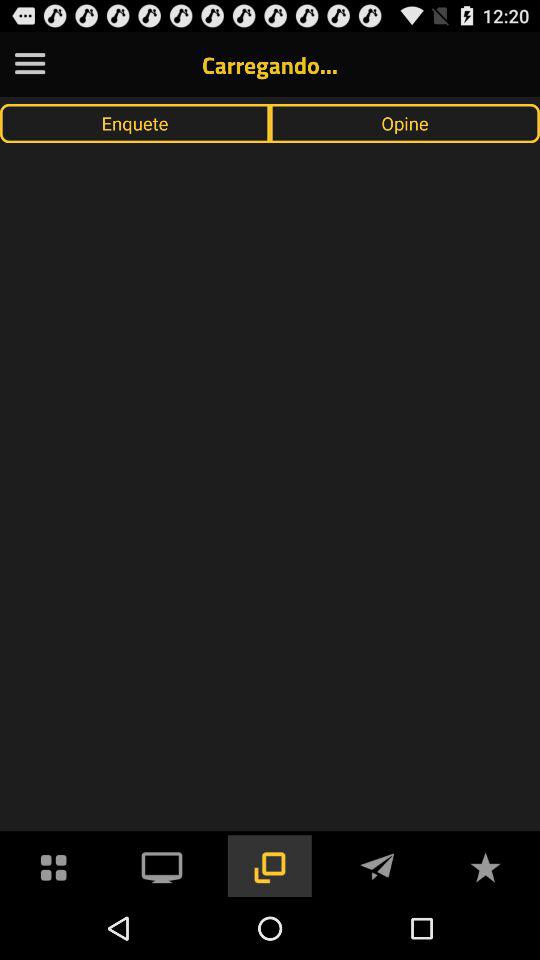 Image resolution: width=540 pixels, height=960 pixels. What do you see at coordinates (405, 123) in the screenshot?
I see `click the button to the right of enquete icon` at bounding box center [405, 123].